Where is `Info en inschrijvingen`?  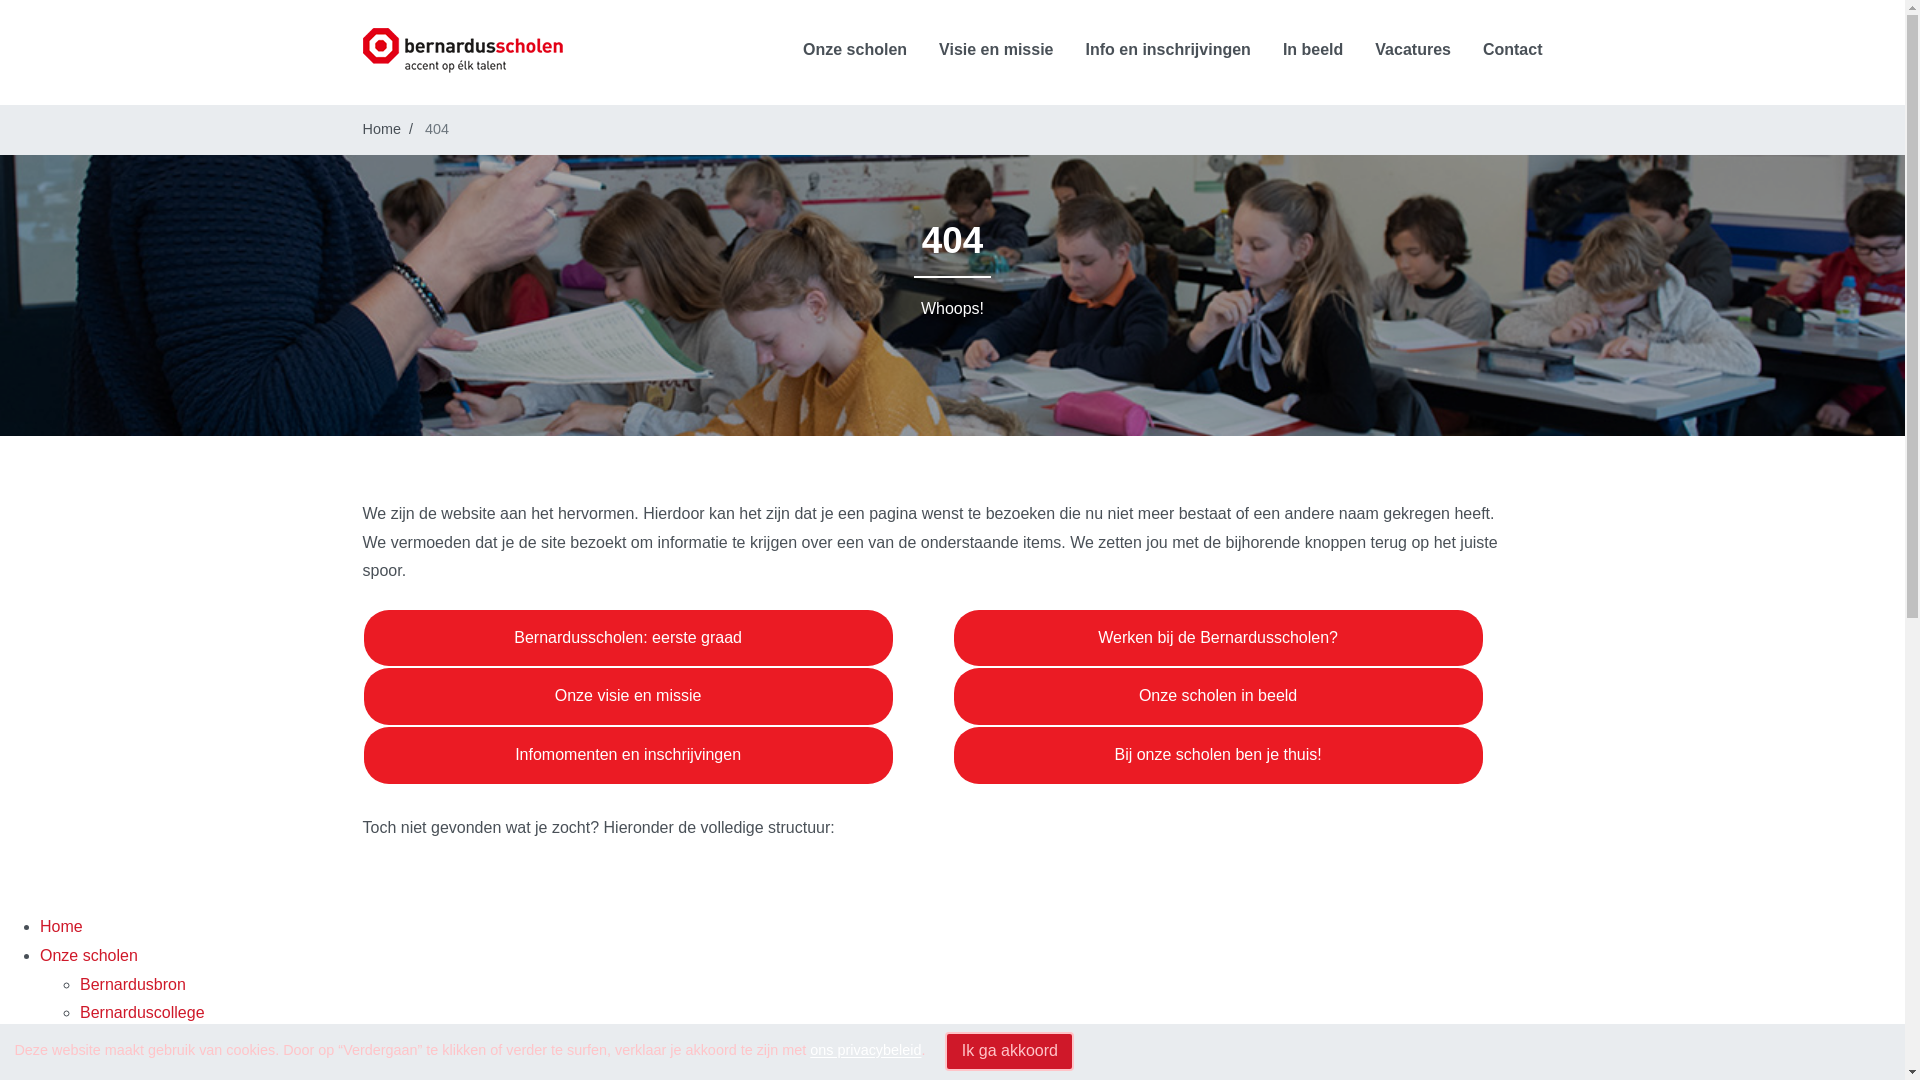
Info en inschrijvingen is located at coordinates (1168, 51).